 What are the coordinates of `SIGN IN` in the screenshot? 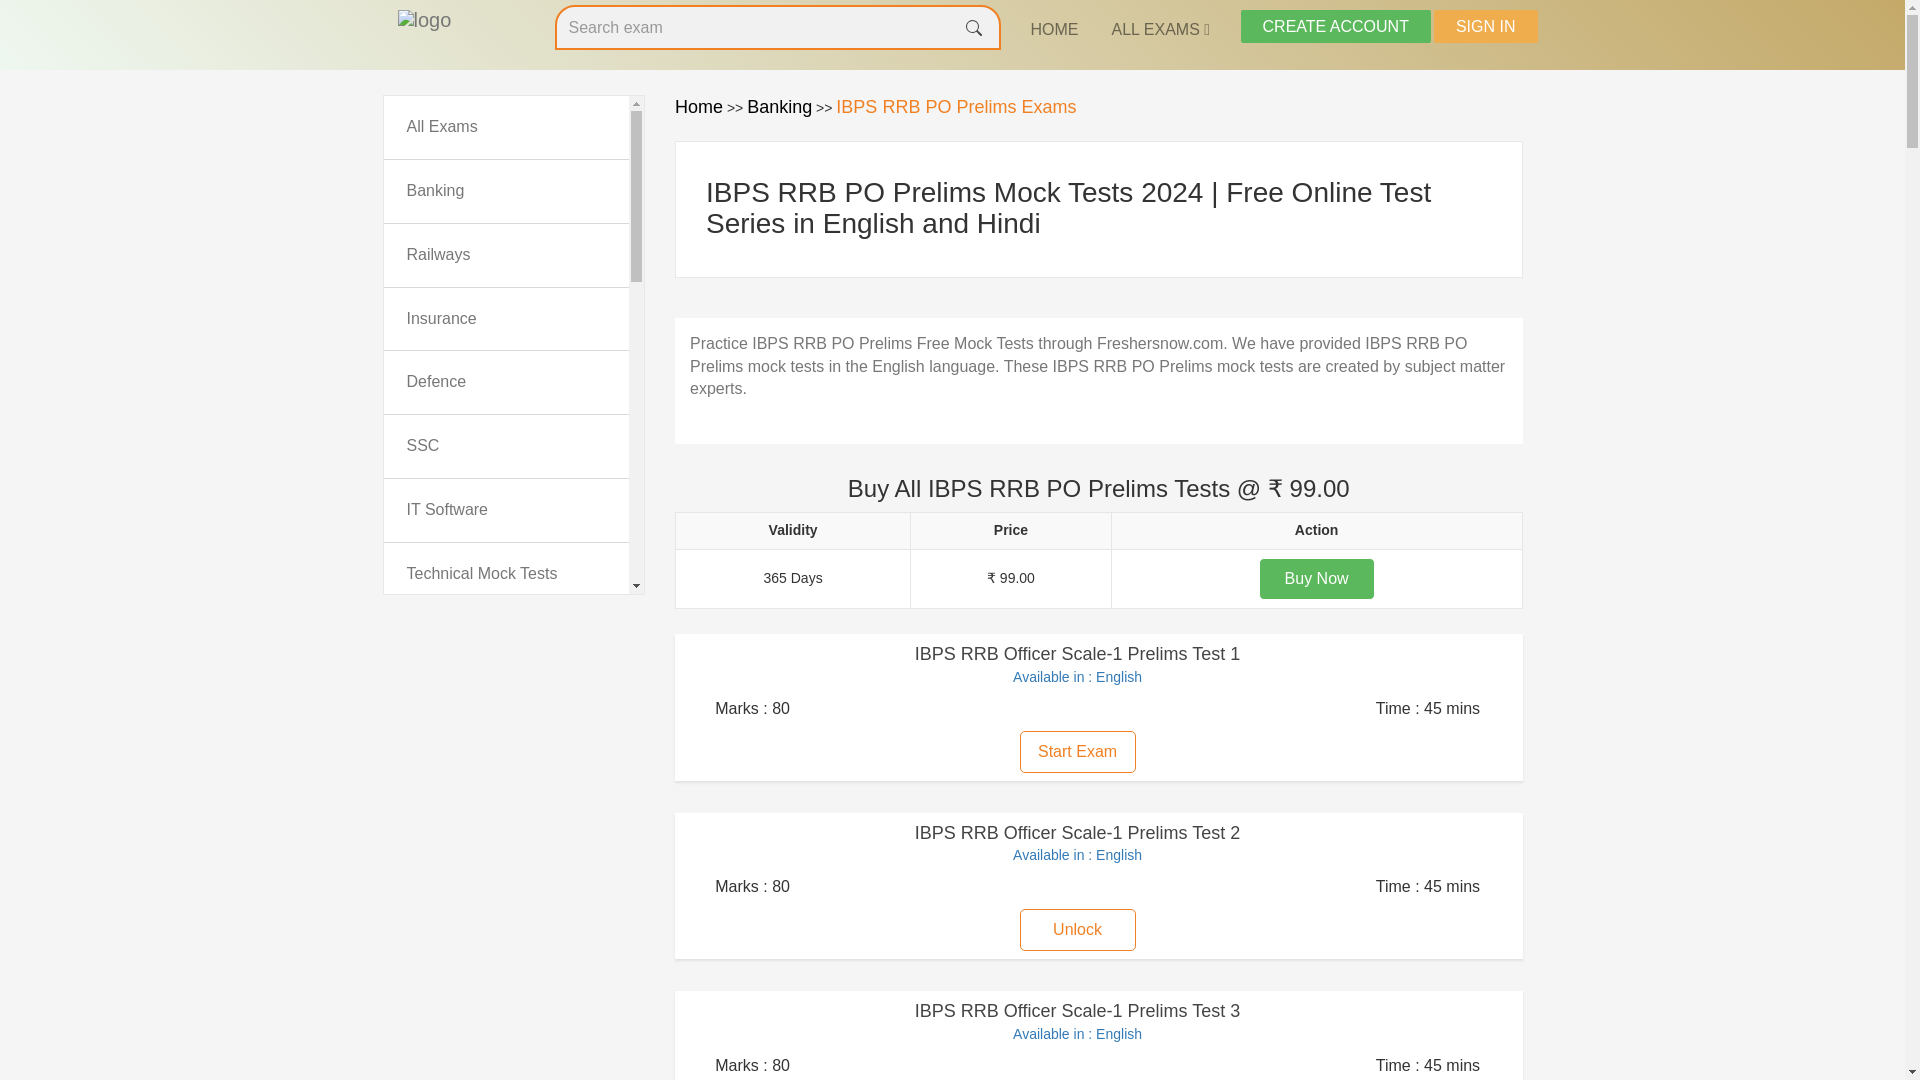 It's located at (1486, 26).